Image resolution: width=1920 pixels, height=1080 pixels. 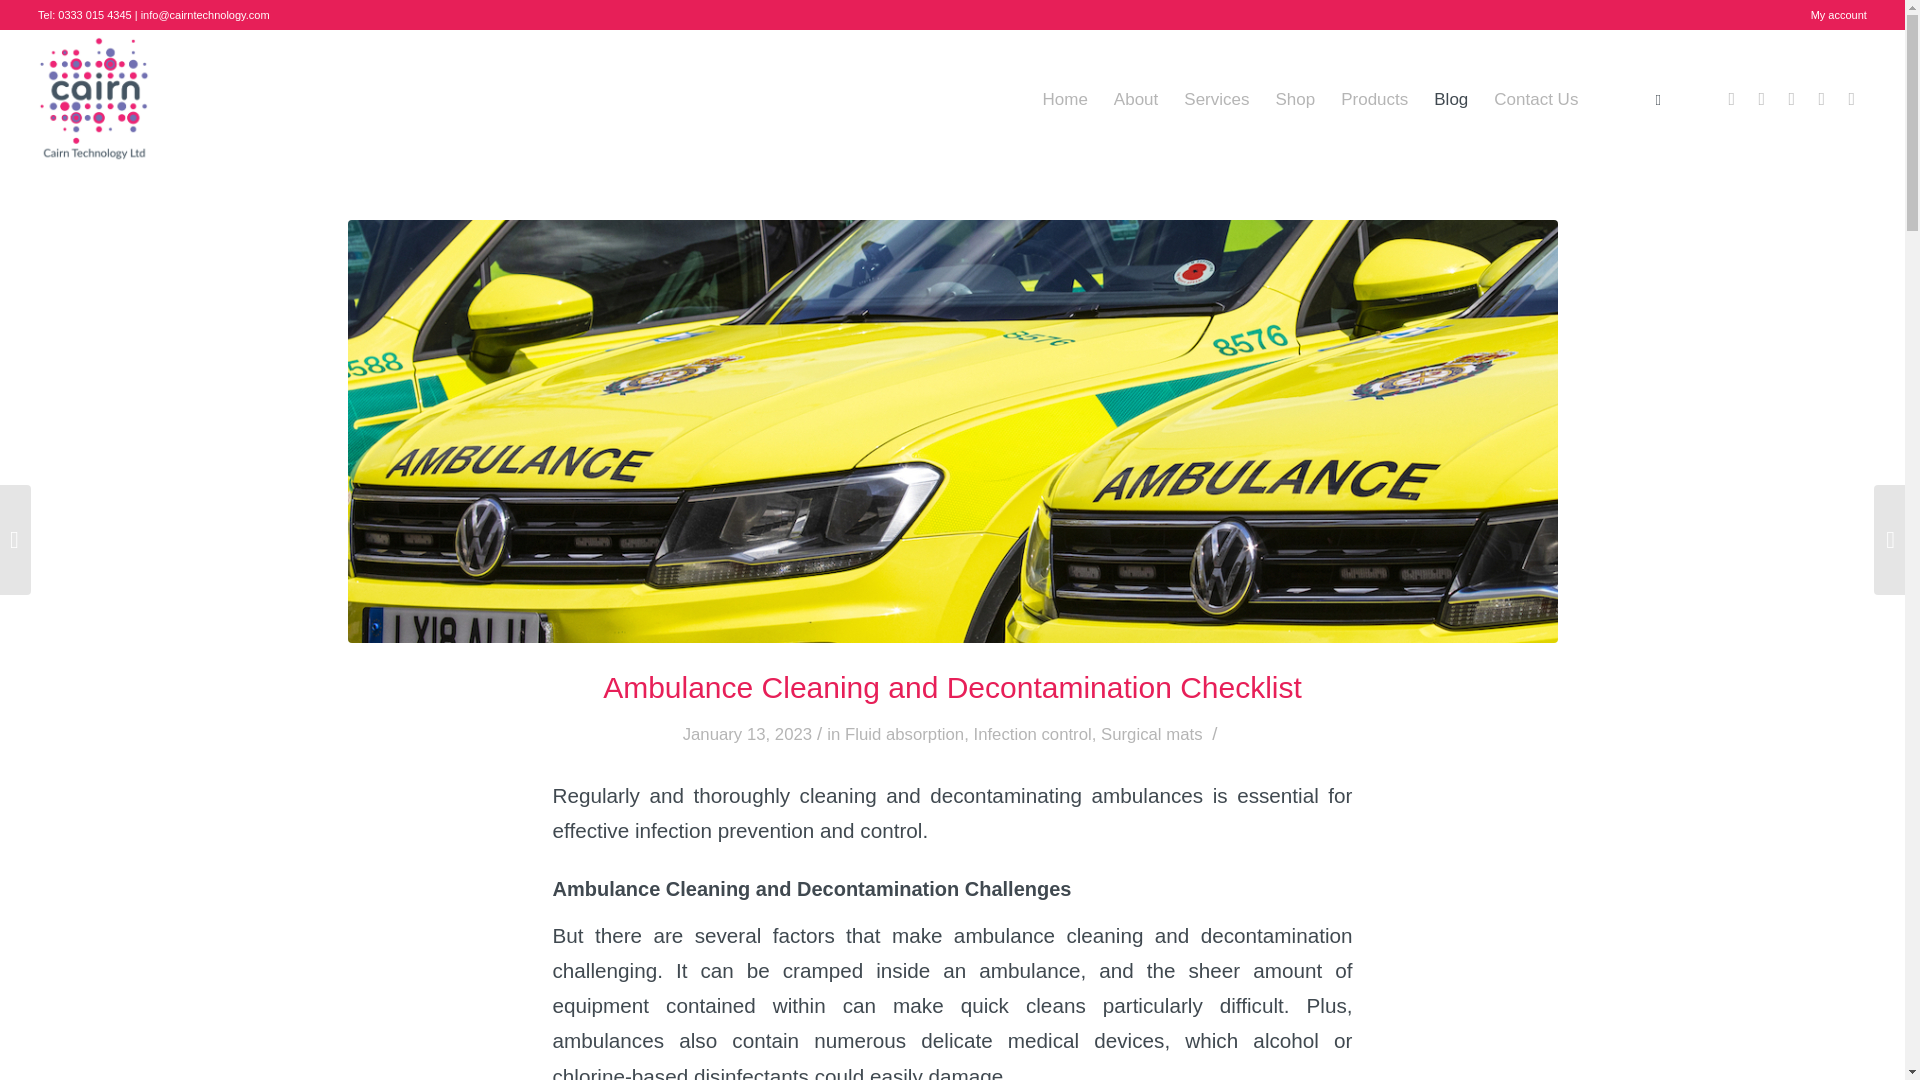 What do you see at coordinates (1762, 99) in the screenshot?
I see `Twitter` at bounding box center [1762, 99].